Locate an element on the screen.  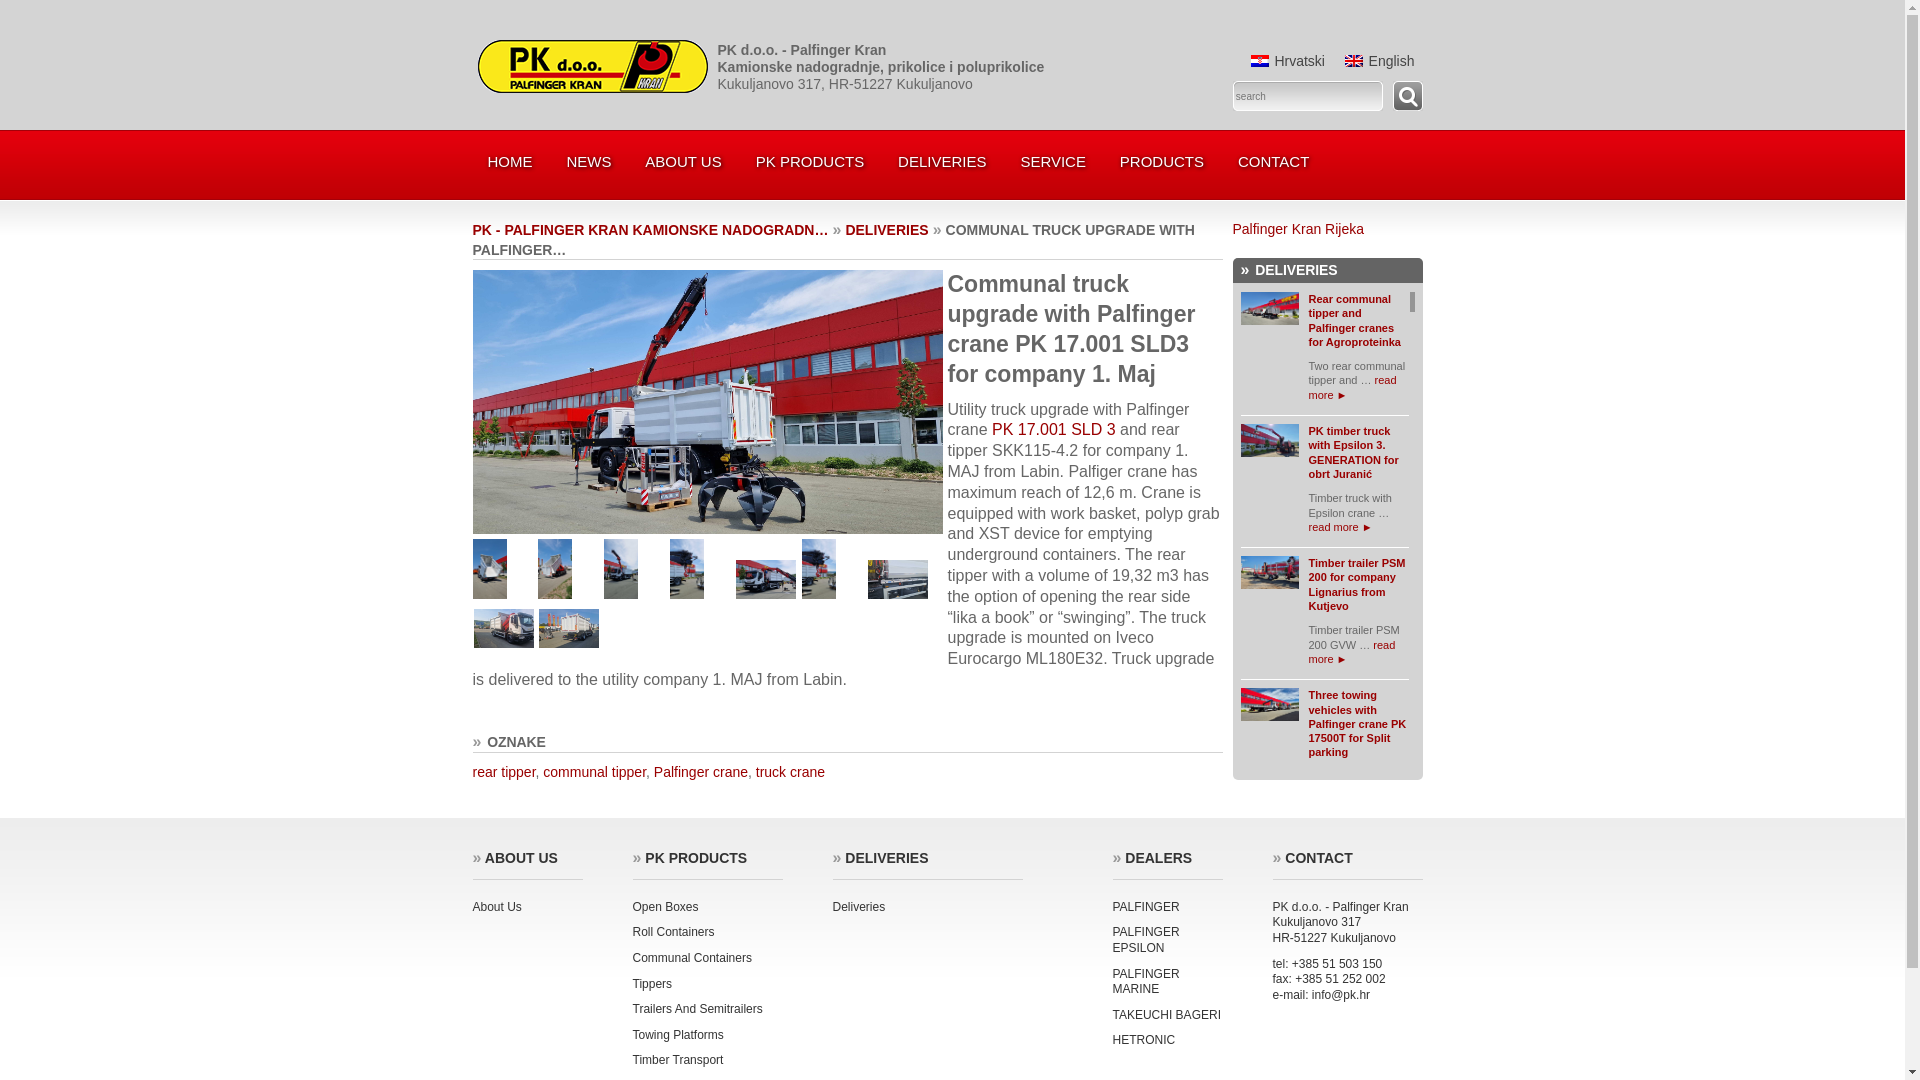
PK PRODUCTS is located at coordinates (810, 161).